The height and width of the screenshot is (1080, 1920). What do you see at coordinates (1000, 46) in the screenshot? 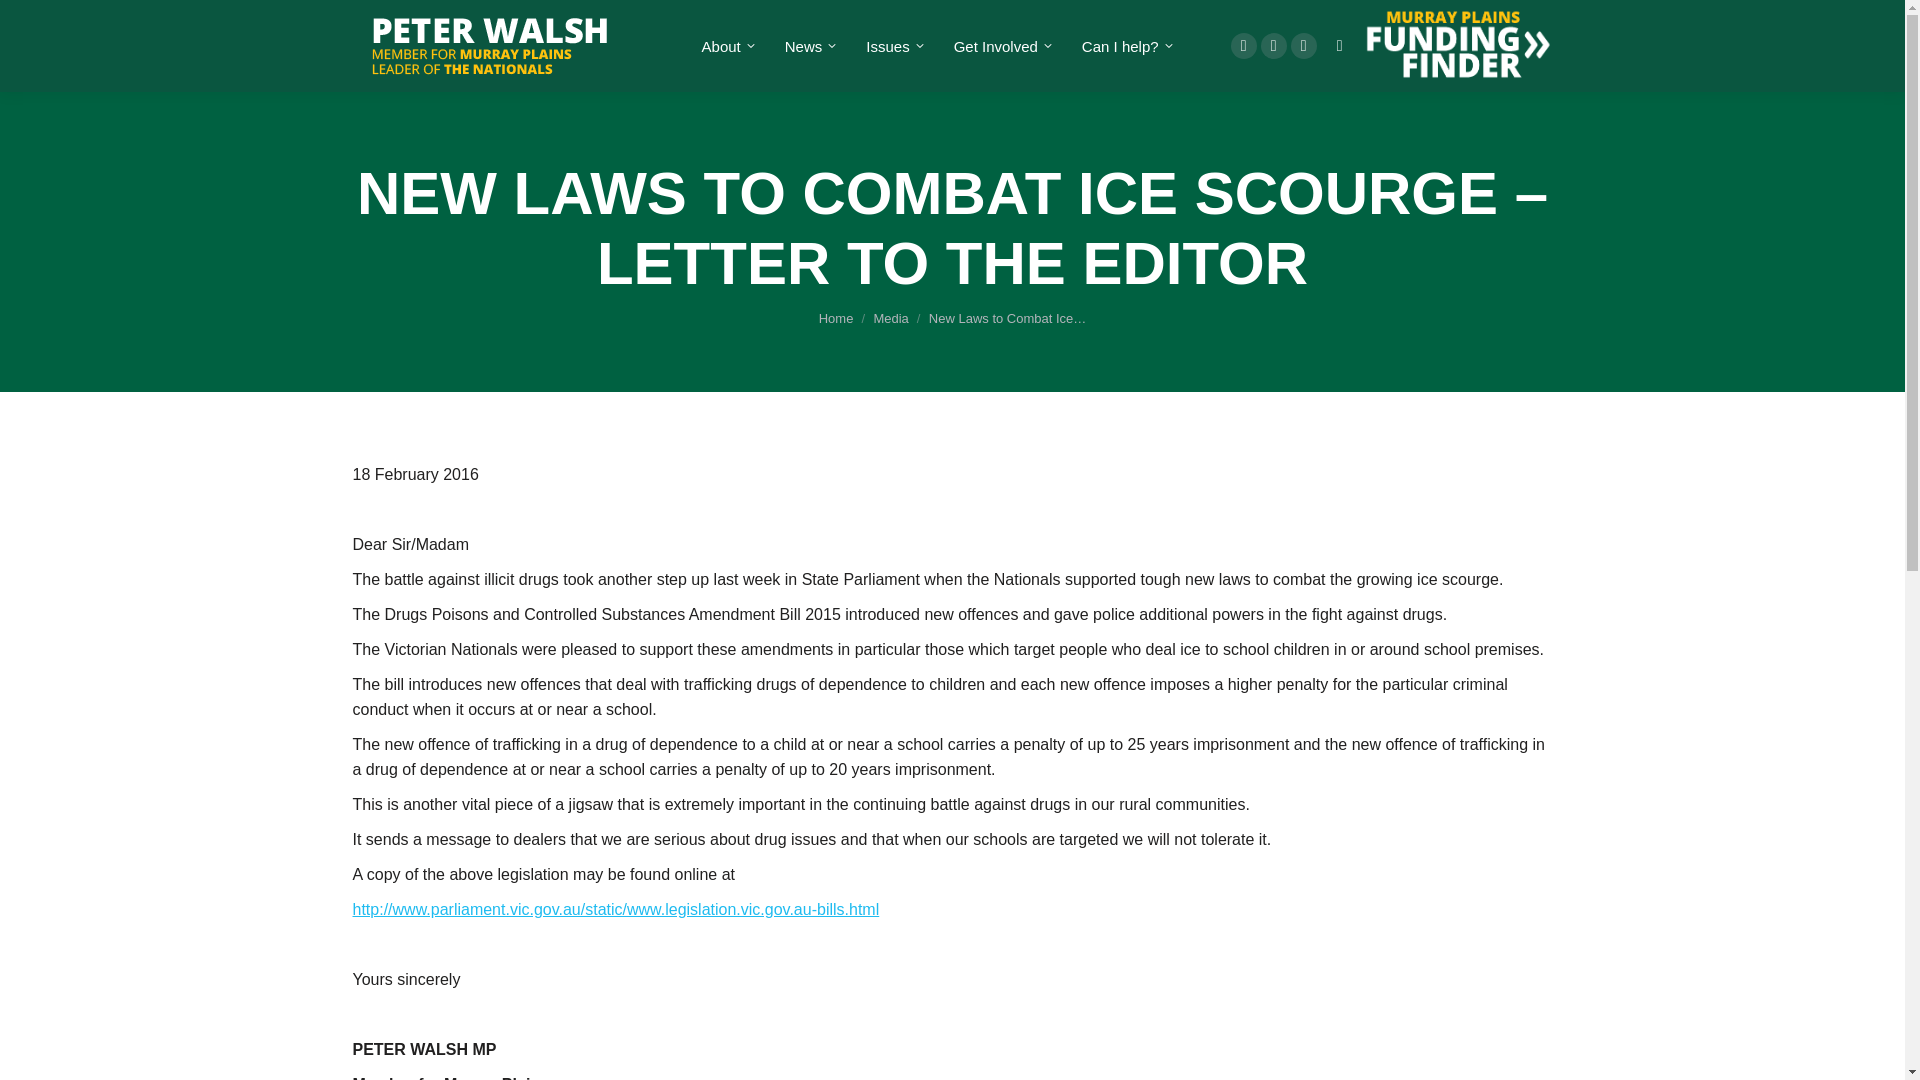
I see `Get Involved` at bounding box center [1000, 46].